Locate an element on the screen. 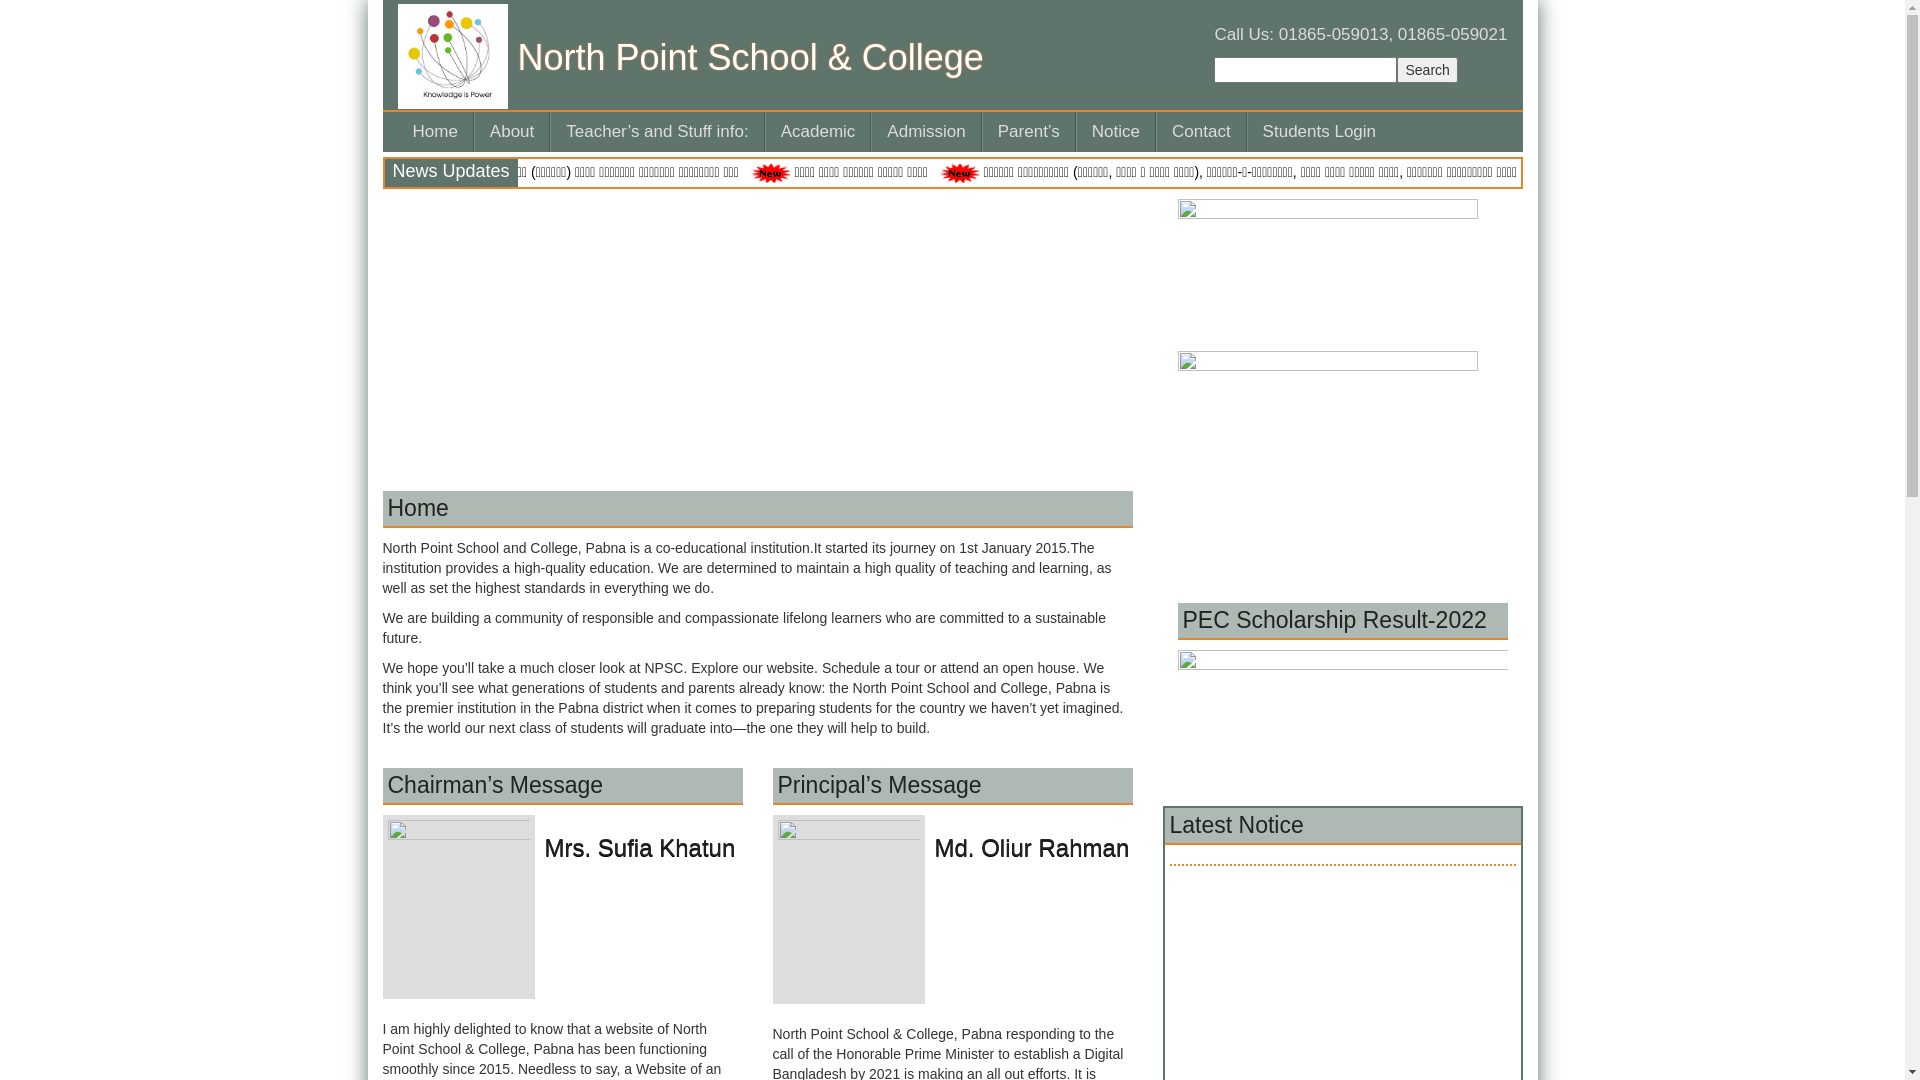 This screenshot has height=1080, width=1920. Admission is located at coordinates (926, 132).